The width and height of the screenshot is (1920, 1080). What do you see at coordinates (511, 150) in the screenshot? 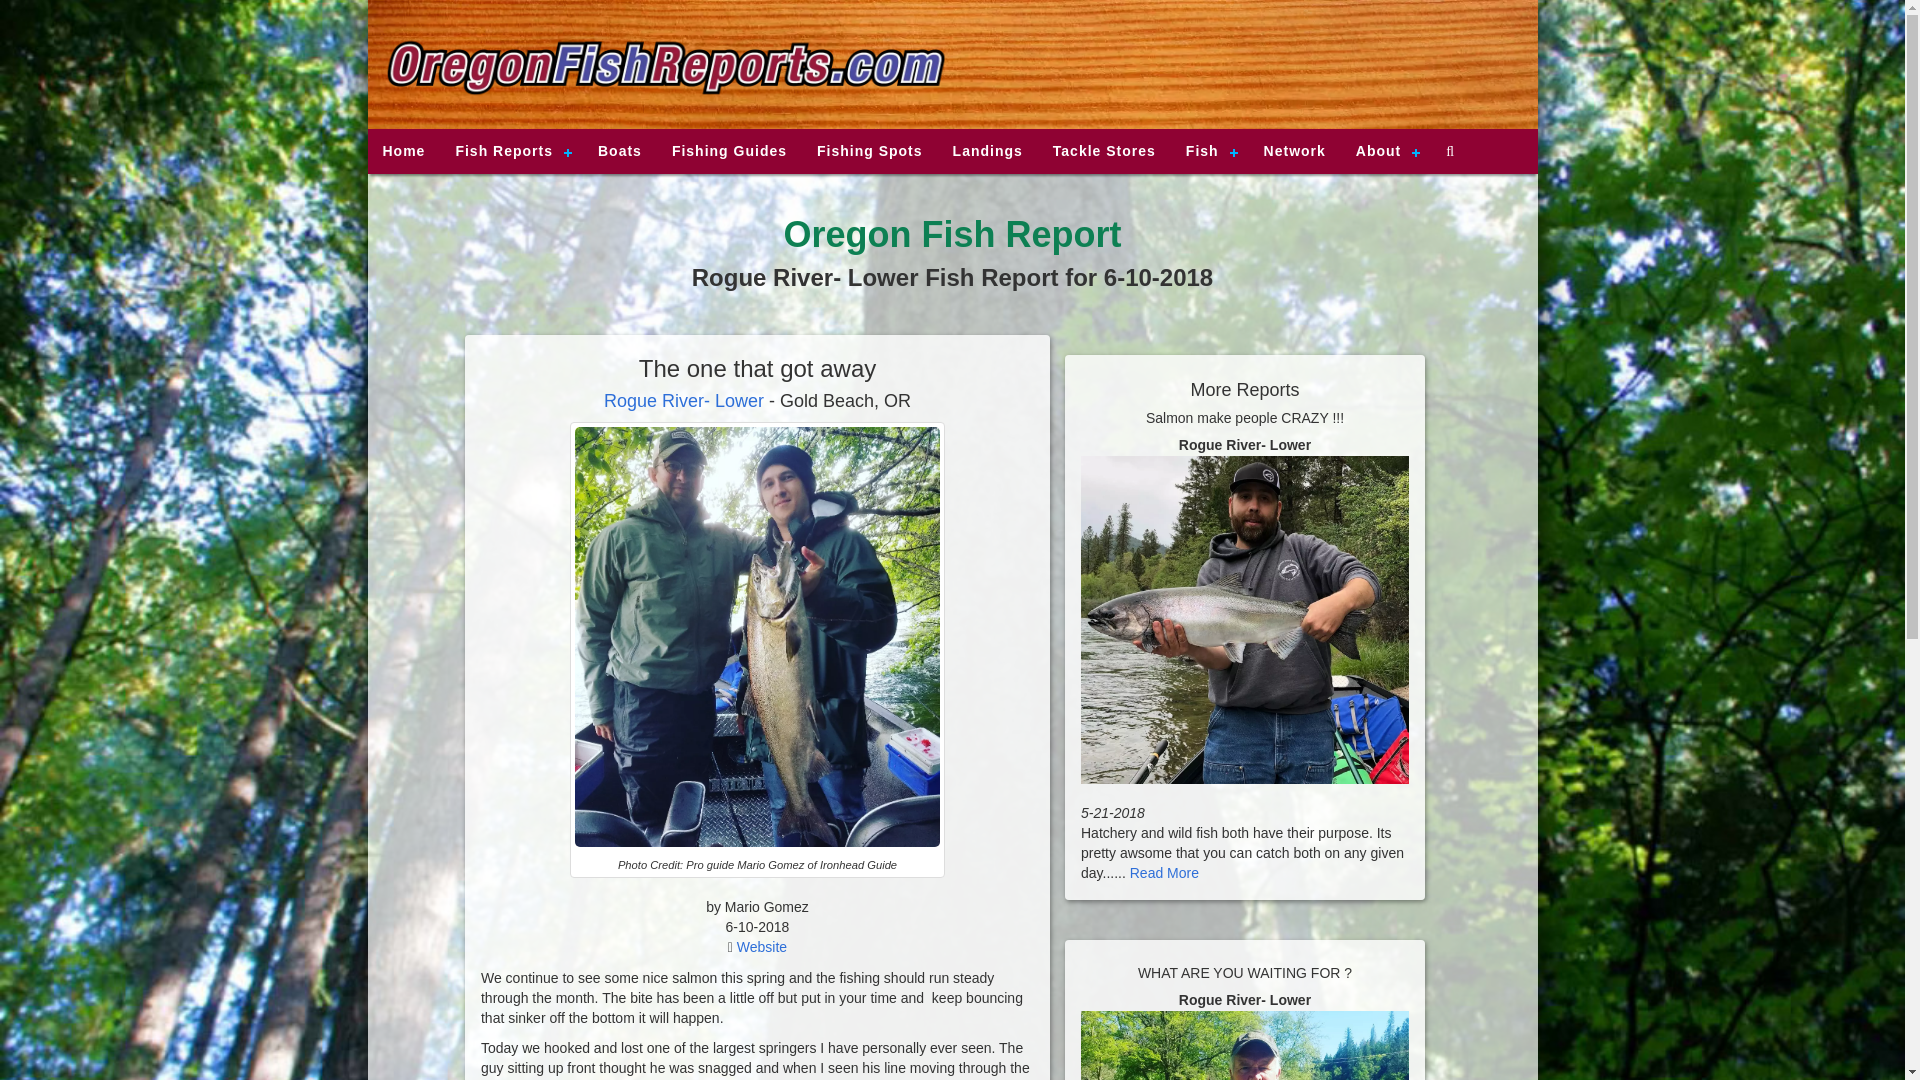
I see `Fish Reports` at bounding box center [511, 150].